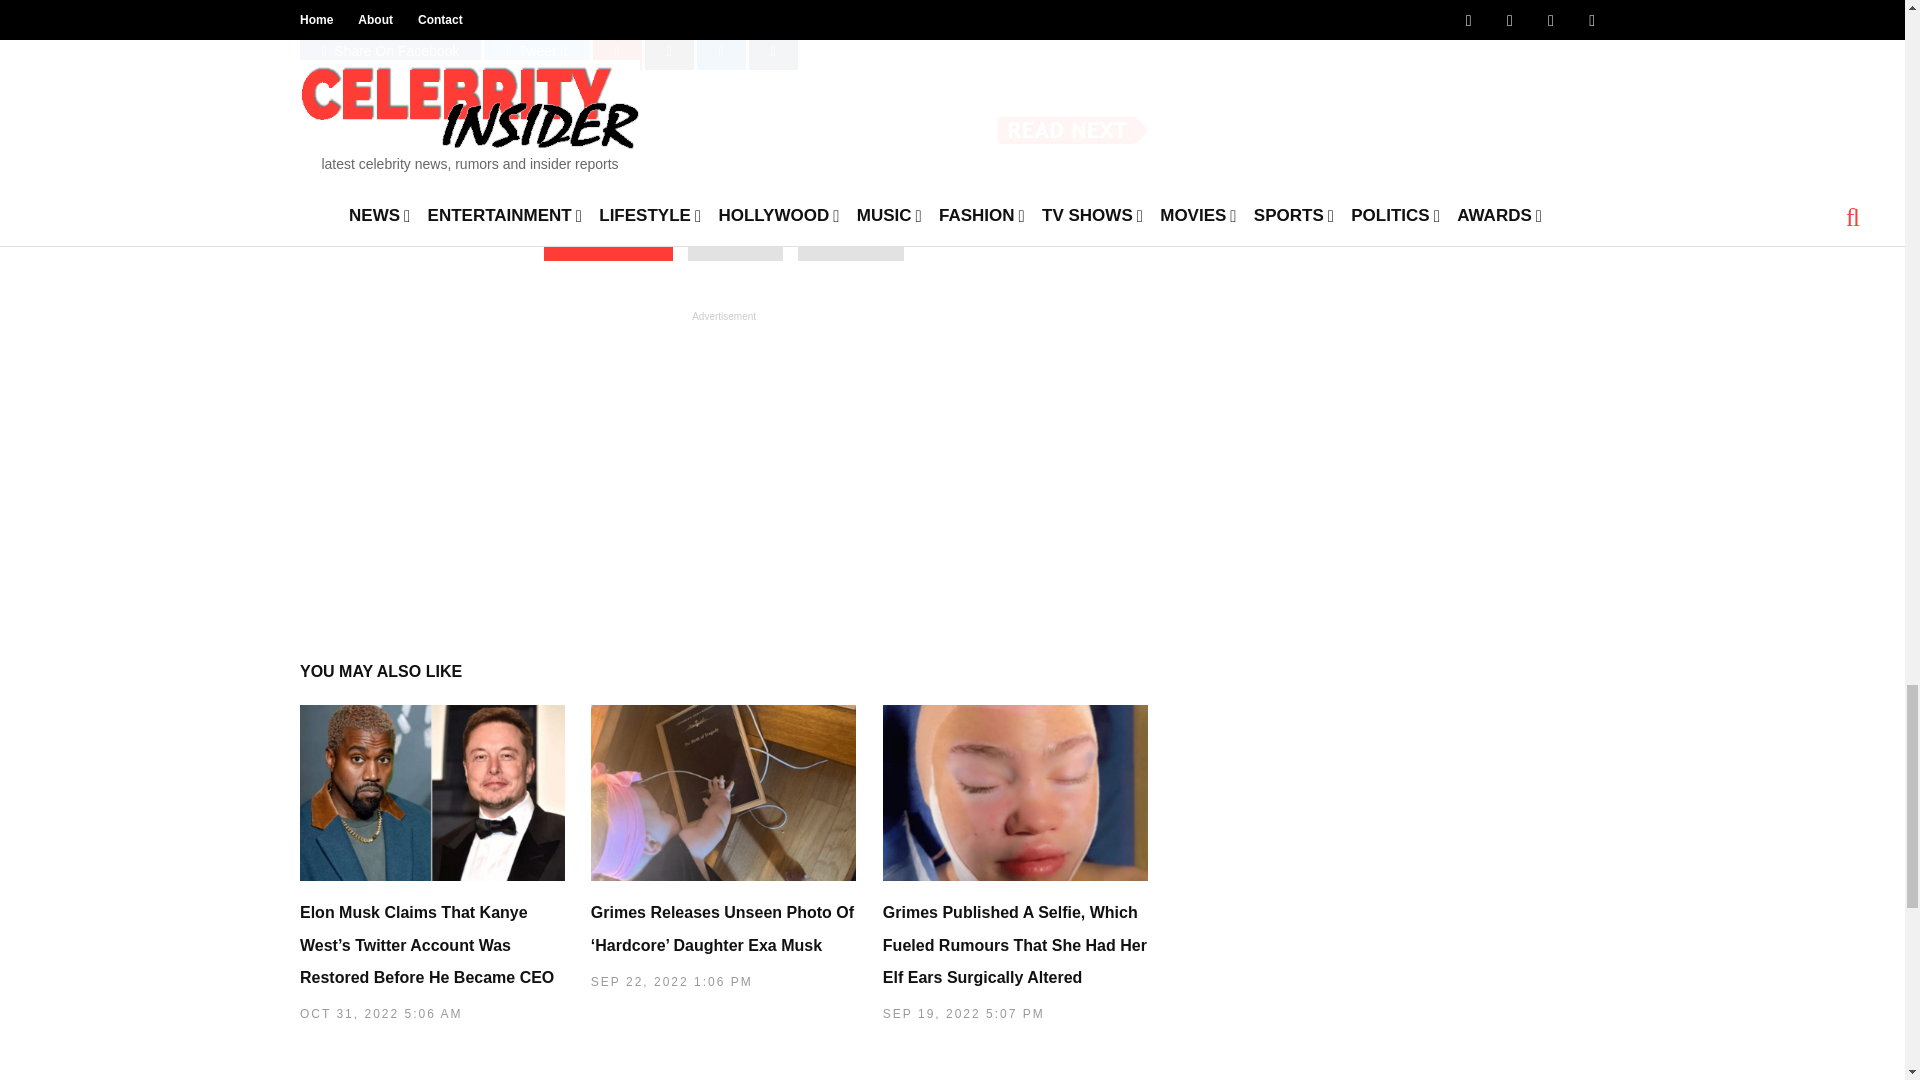  What do you see at coordinates (617, 52) in the screenshot?
I see `Share On Pinterest` at bounding box center [617, 52].